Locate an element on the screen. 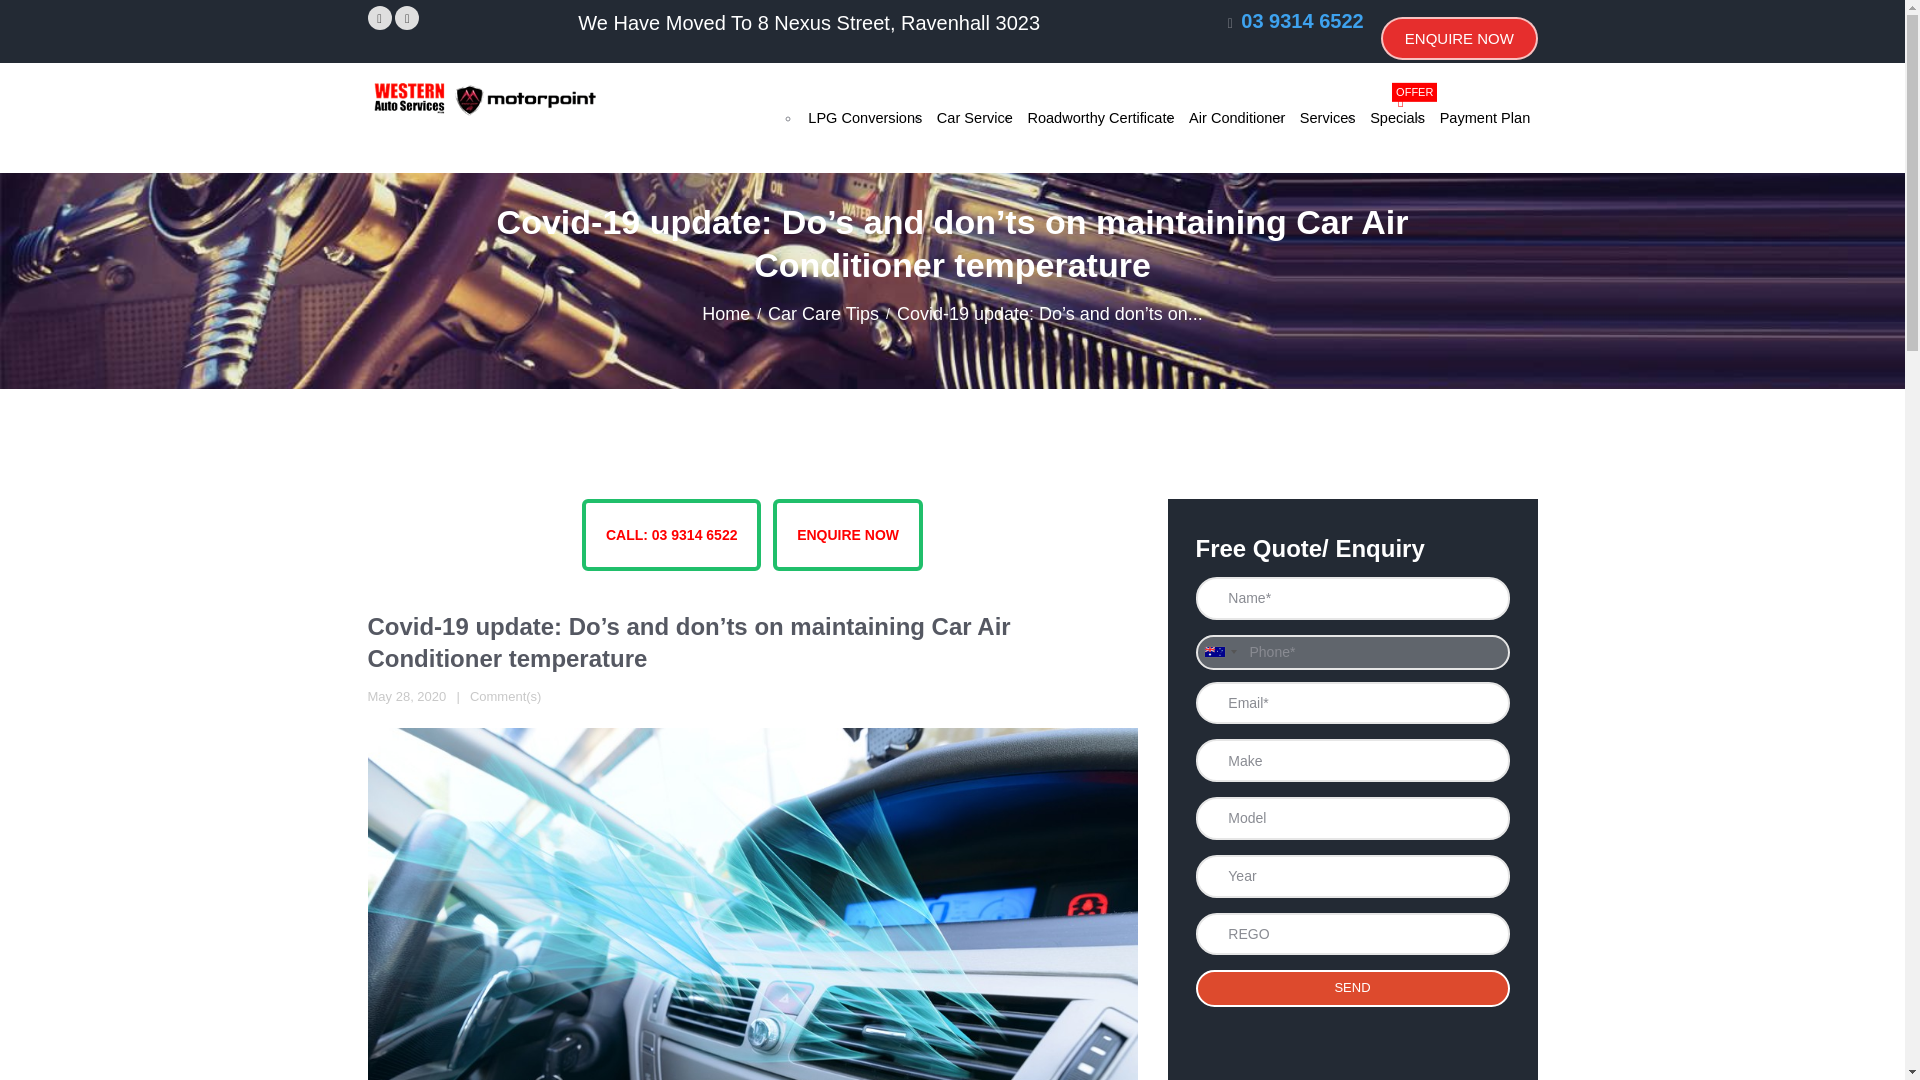 The height and width of the screenshot is (1080, 1920). Services is located at coordinates (1398, 118).